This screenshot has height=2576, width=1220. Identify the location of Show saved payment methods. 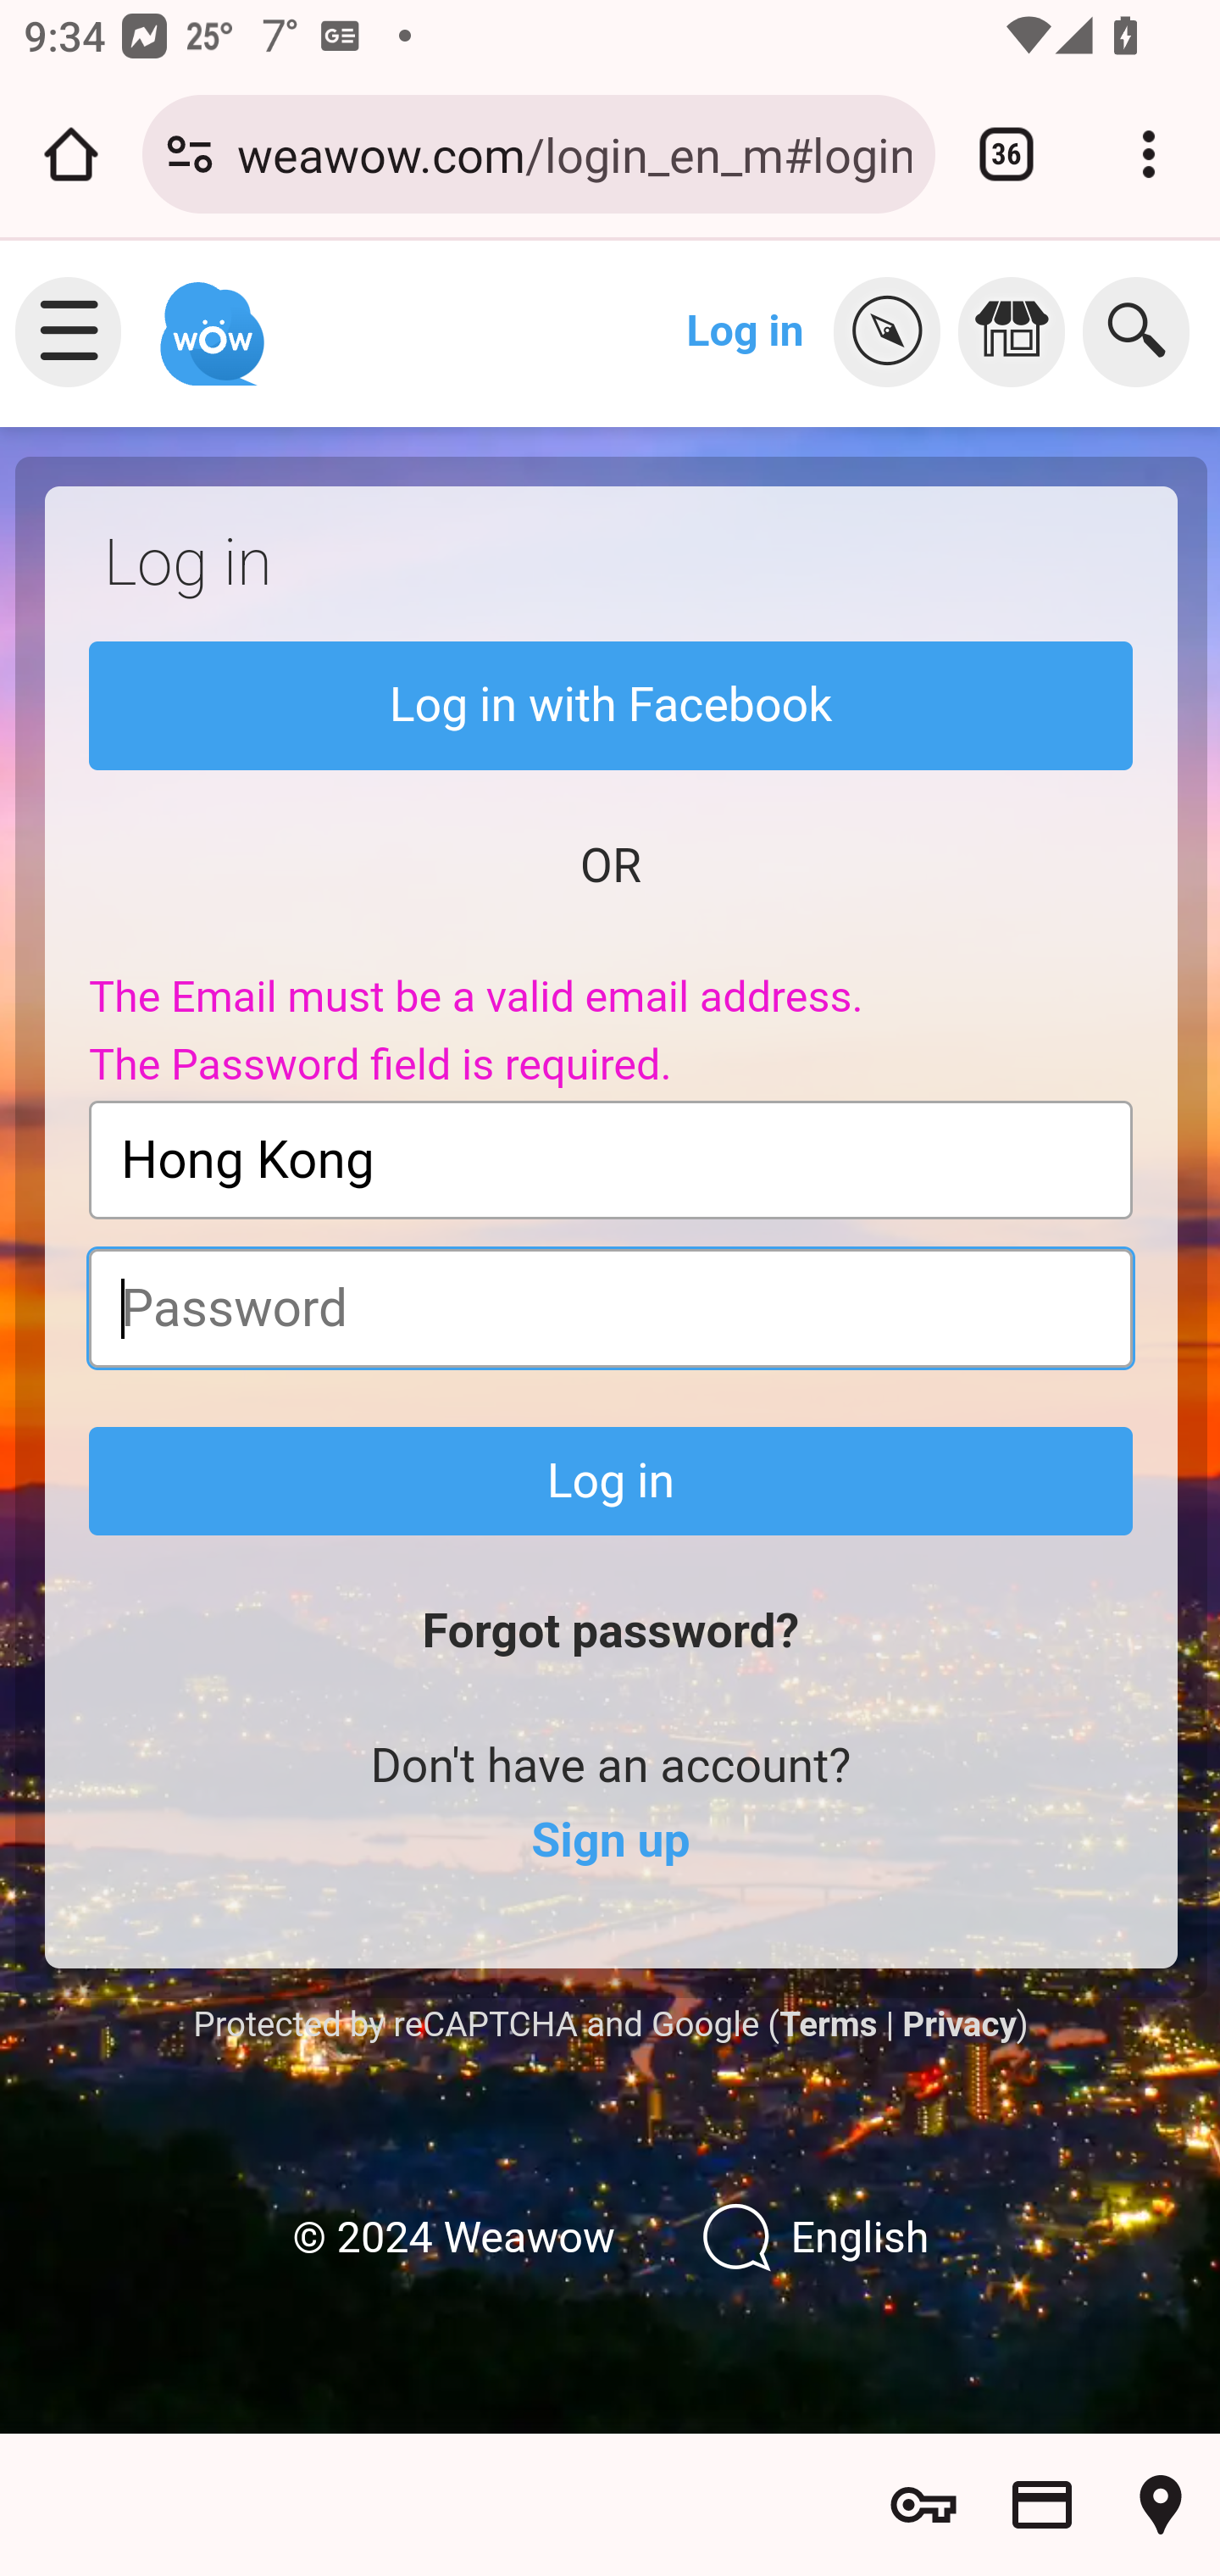
(1042, 2505).